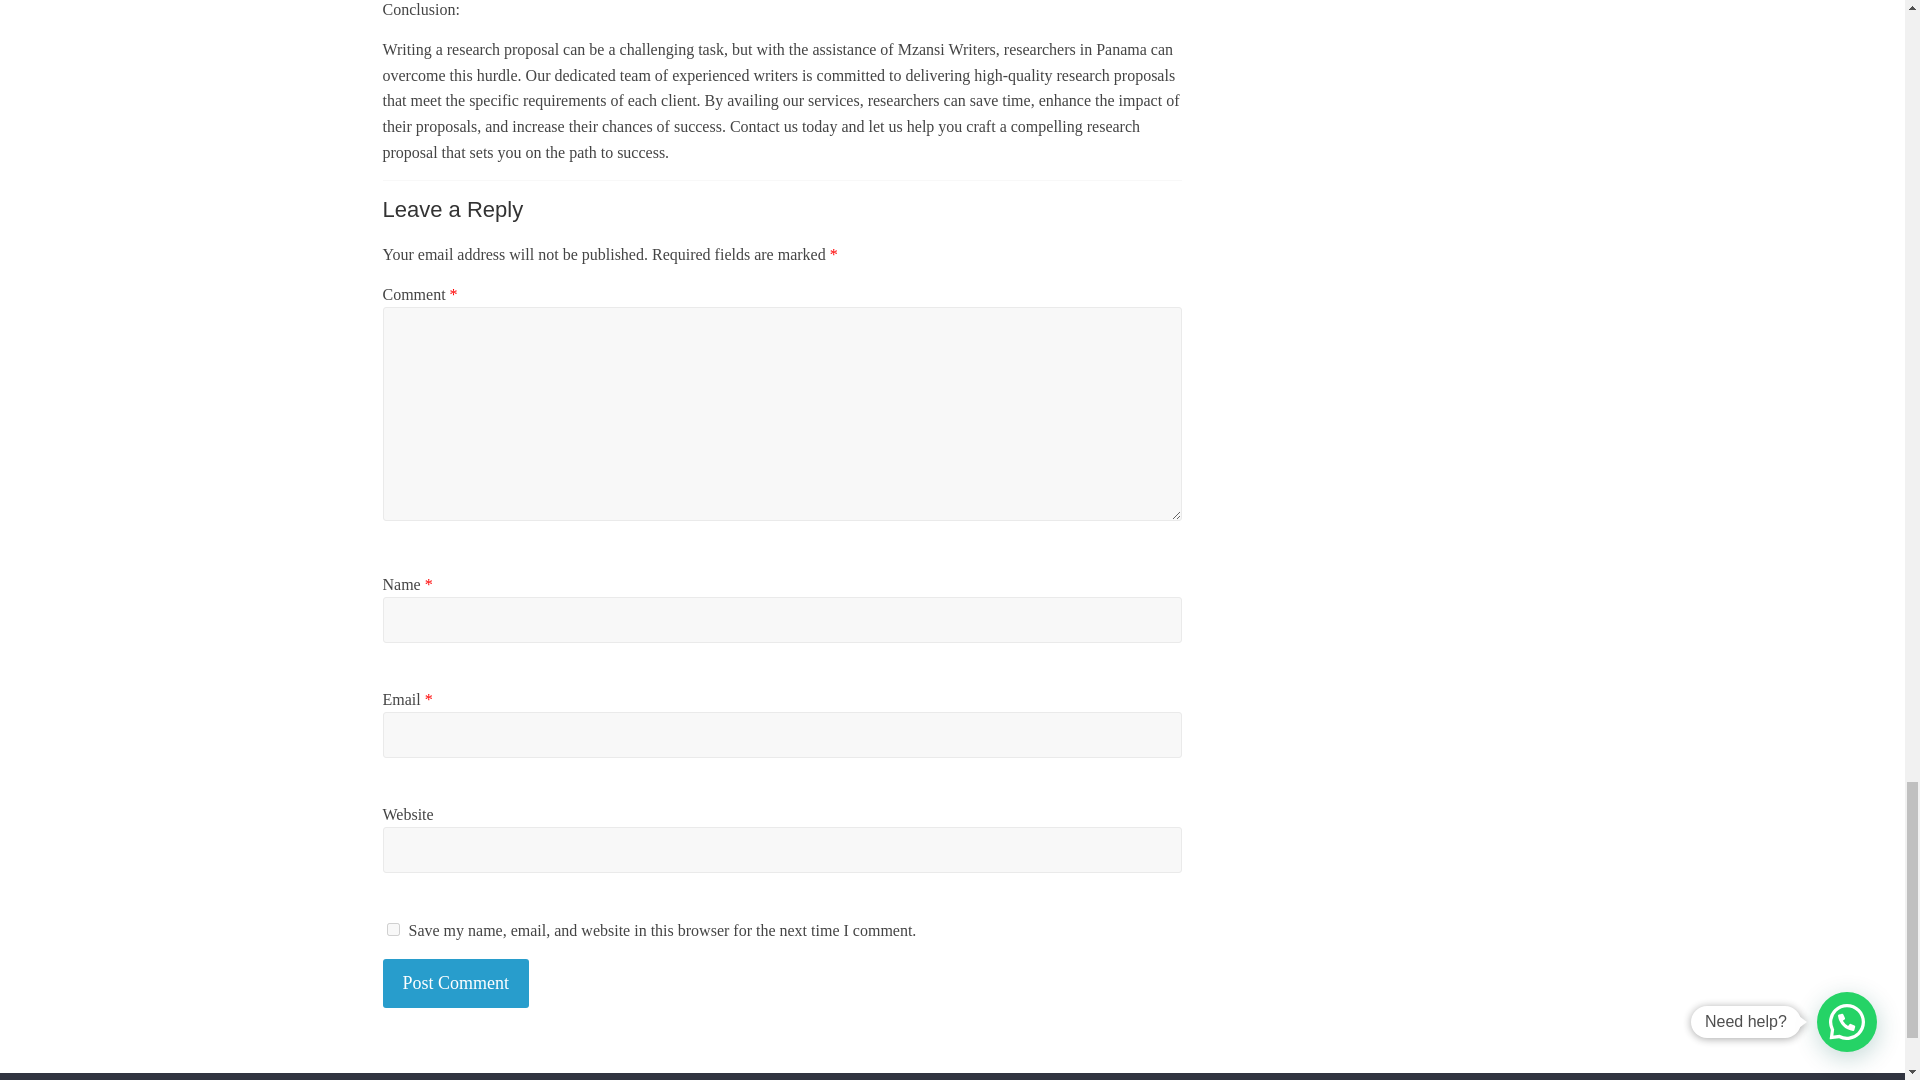 This screenshot has height=1080, width=1920. What do you see at coordinates (392, 930) in the screenshot?
I see `yes` at bounding box center [392, 930].